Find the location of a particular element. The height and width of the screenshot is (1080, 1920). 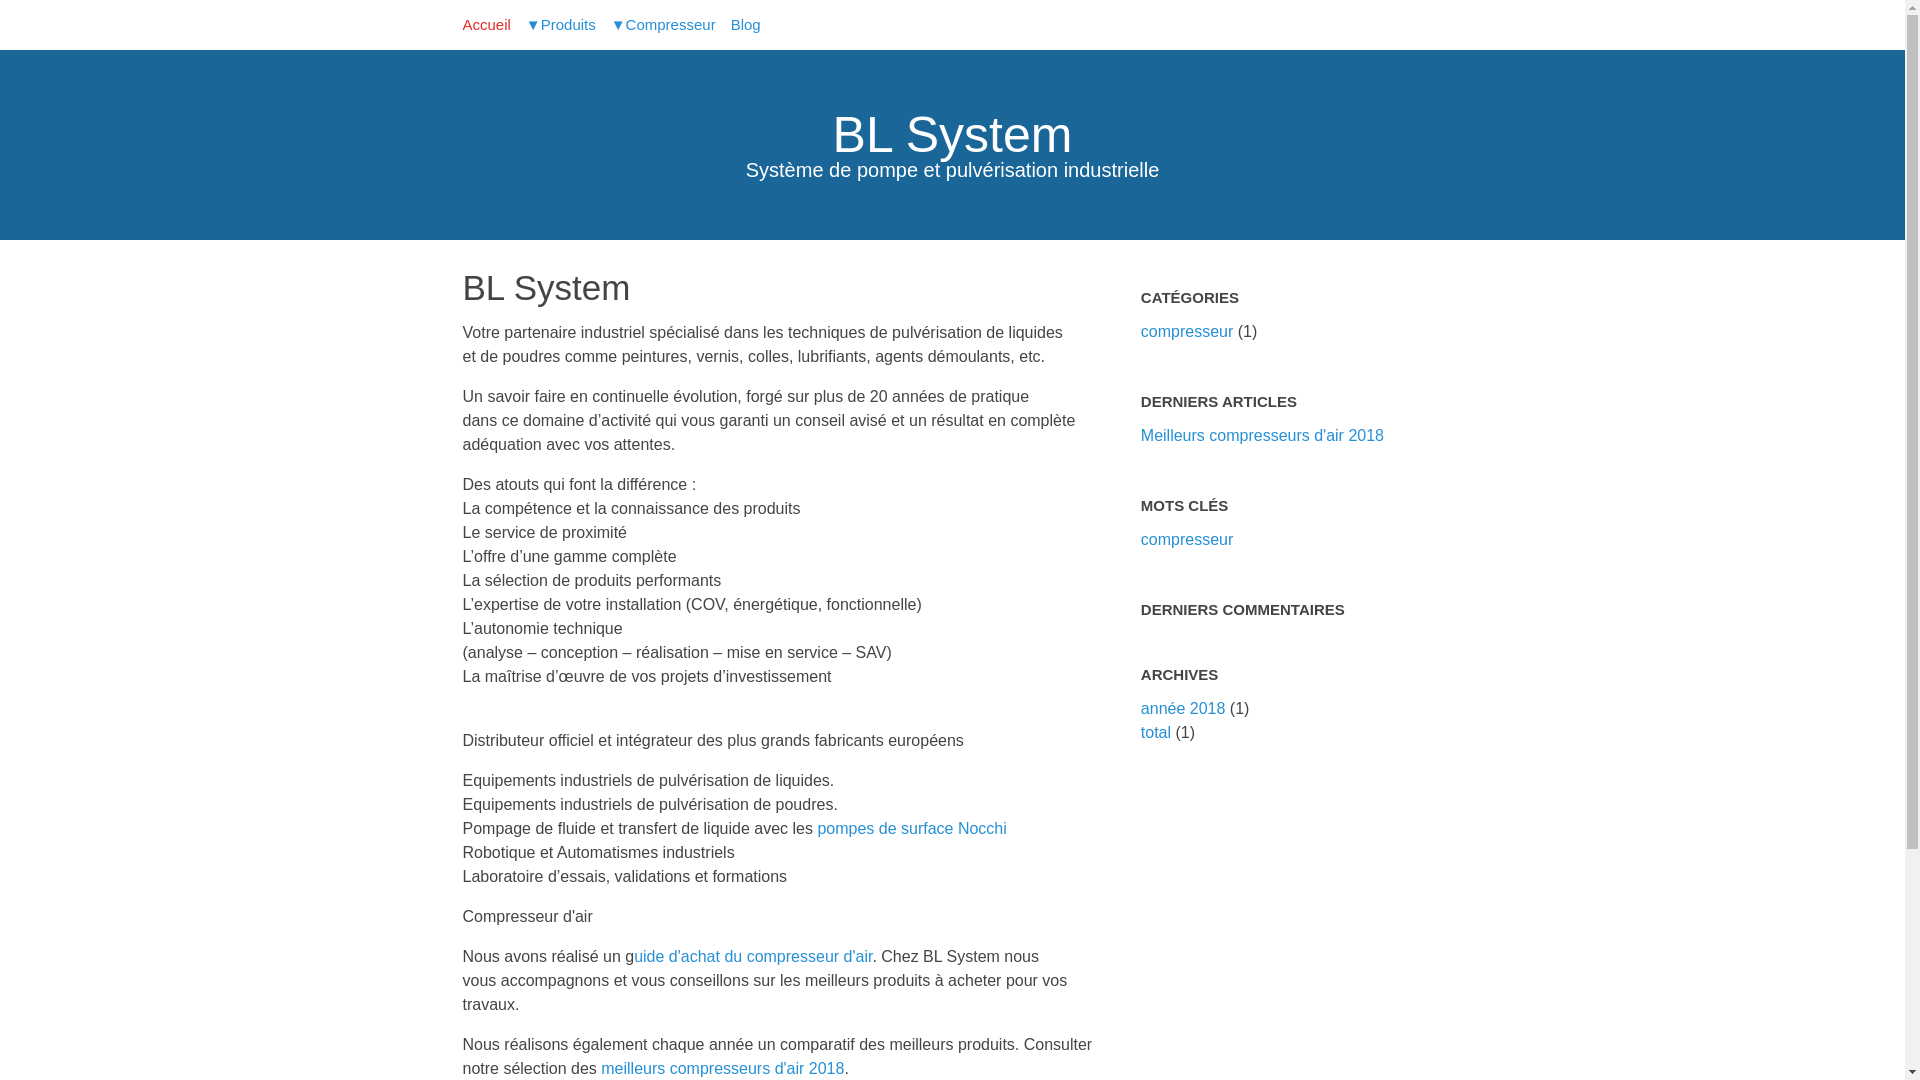

Accueil is located at coordinates (486, 24).